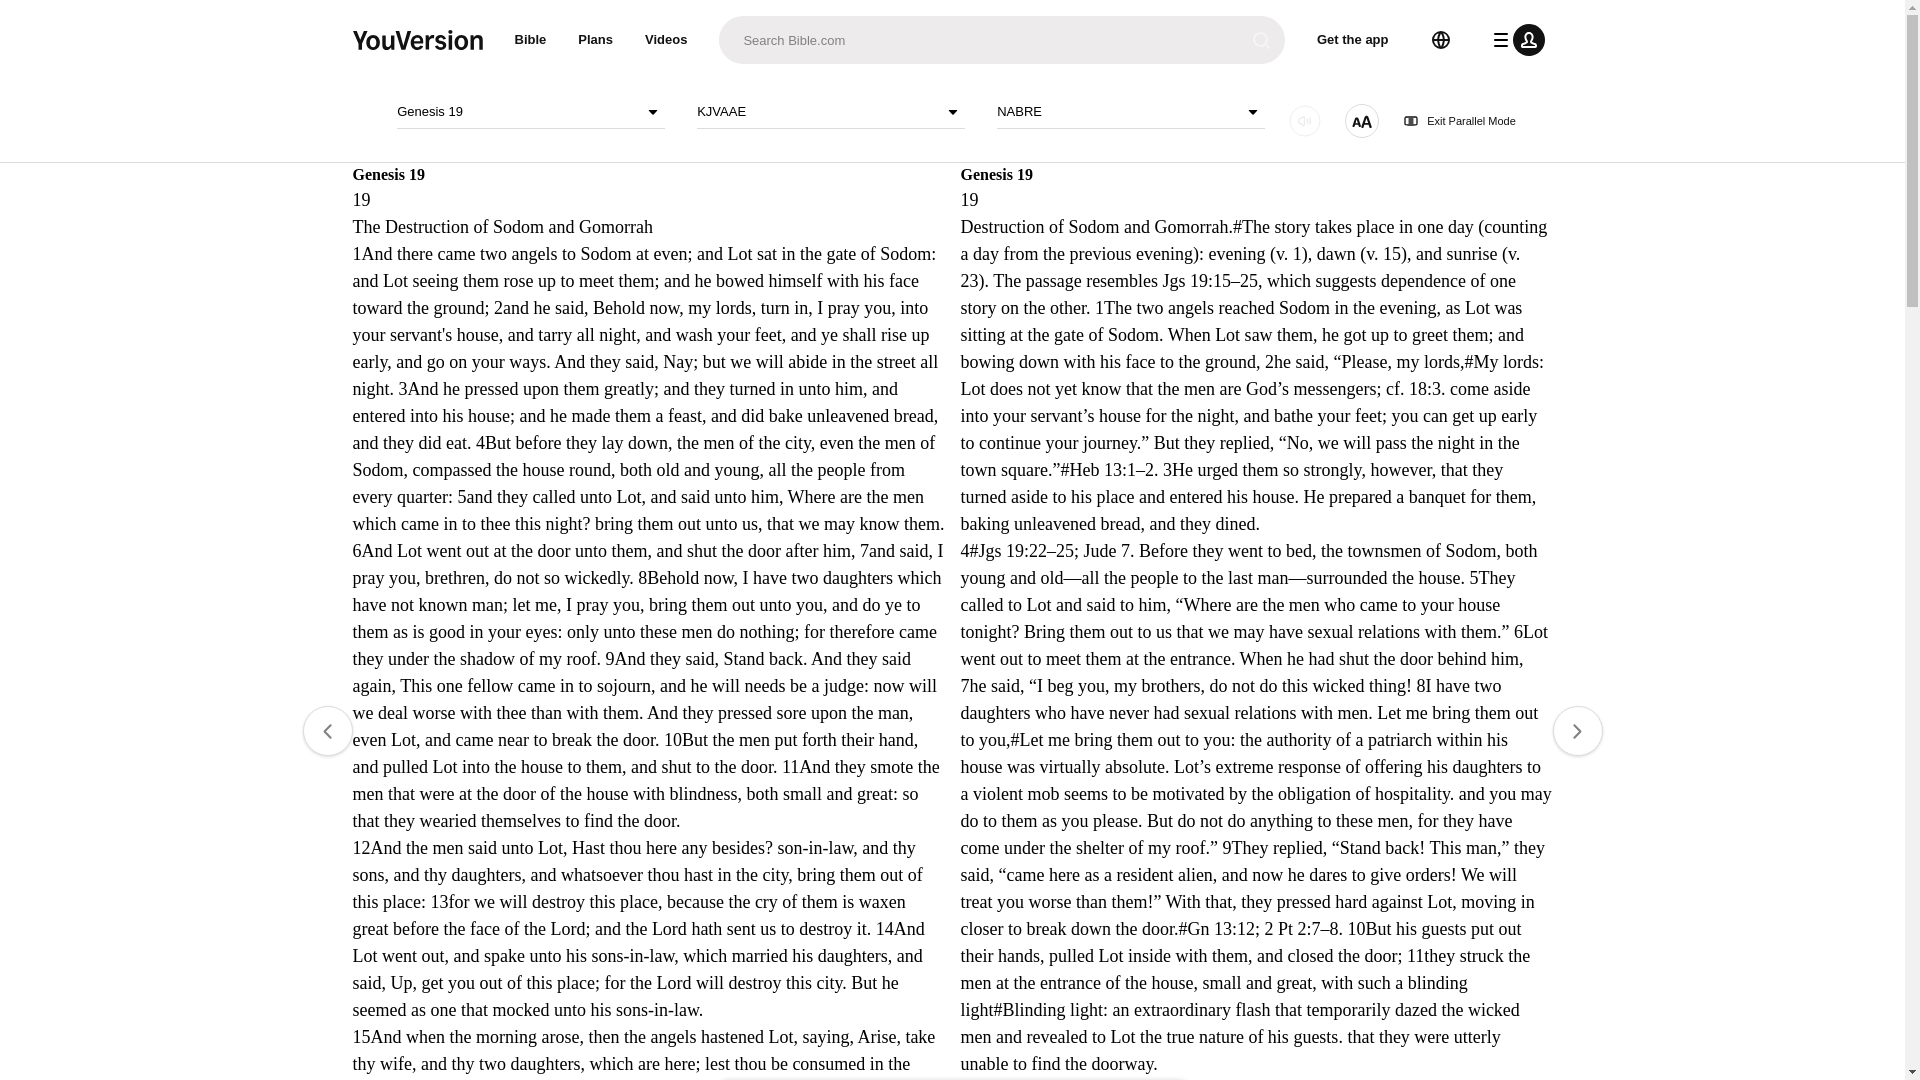  What do you see at coordinates (530, 40) in the screenshot?
I see `Bible` at bounding box center [530, 40].